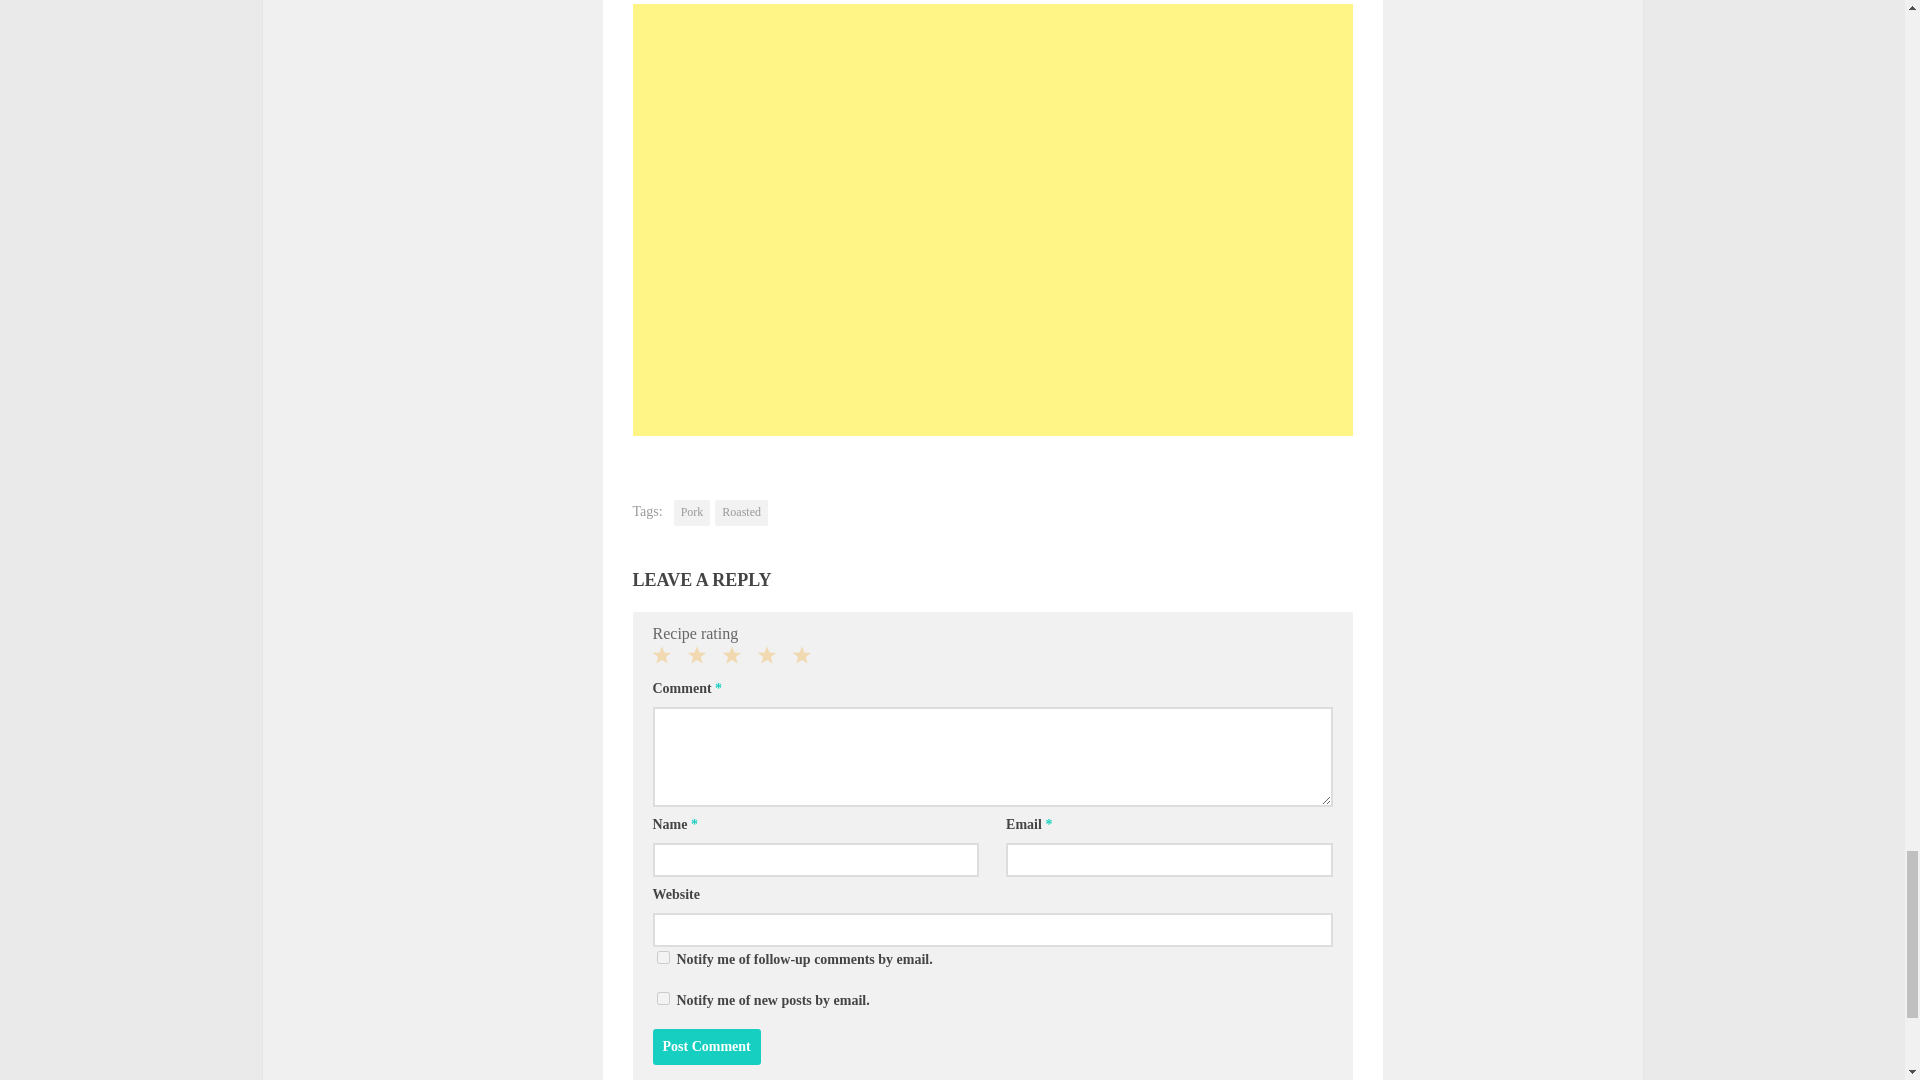  I want to click on subscribe, so click(662, 958).